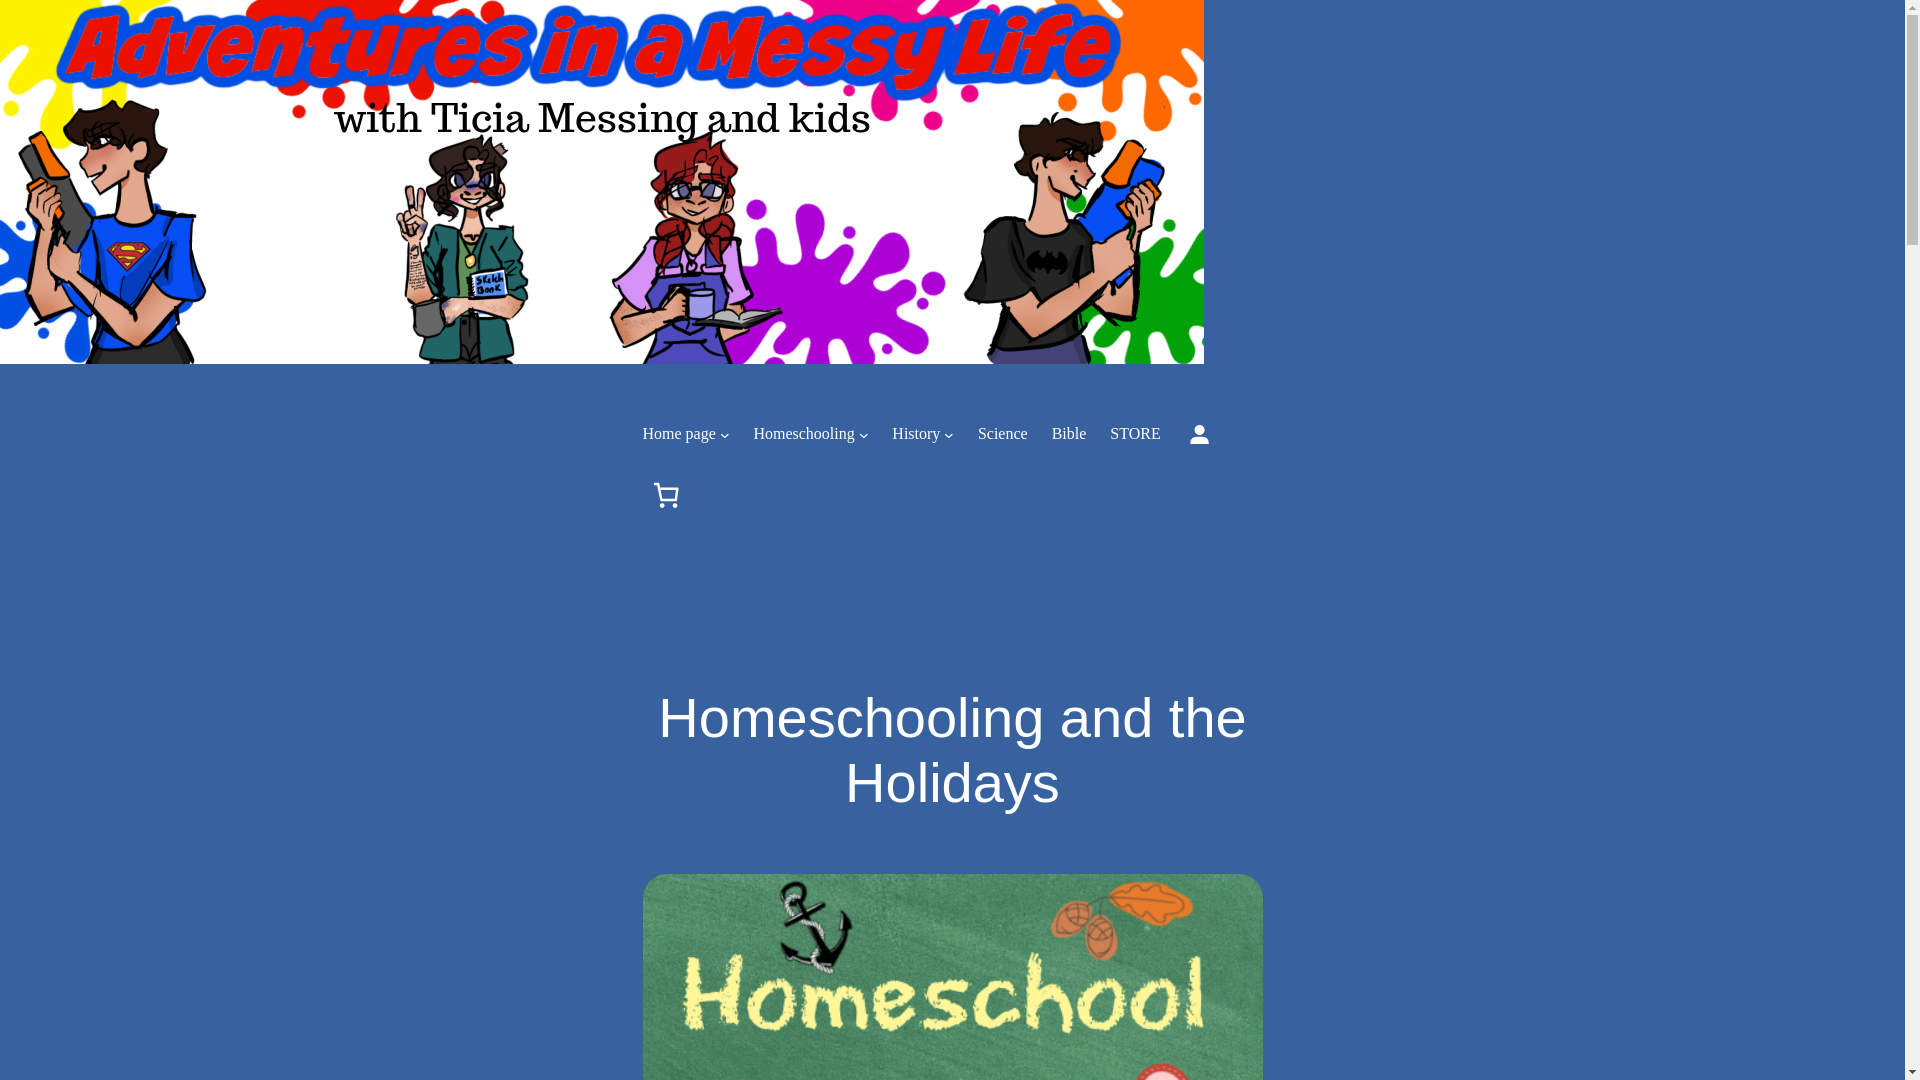  Describe the element at coordinates (916, 434) in the screenshot. I see `History` at that location.